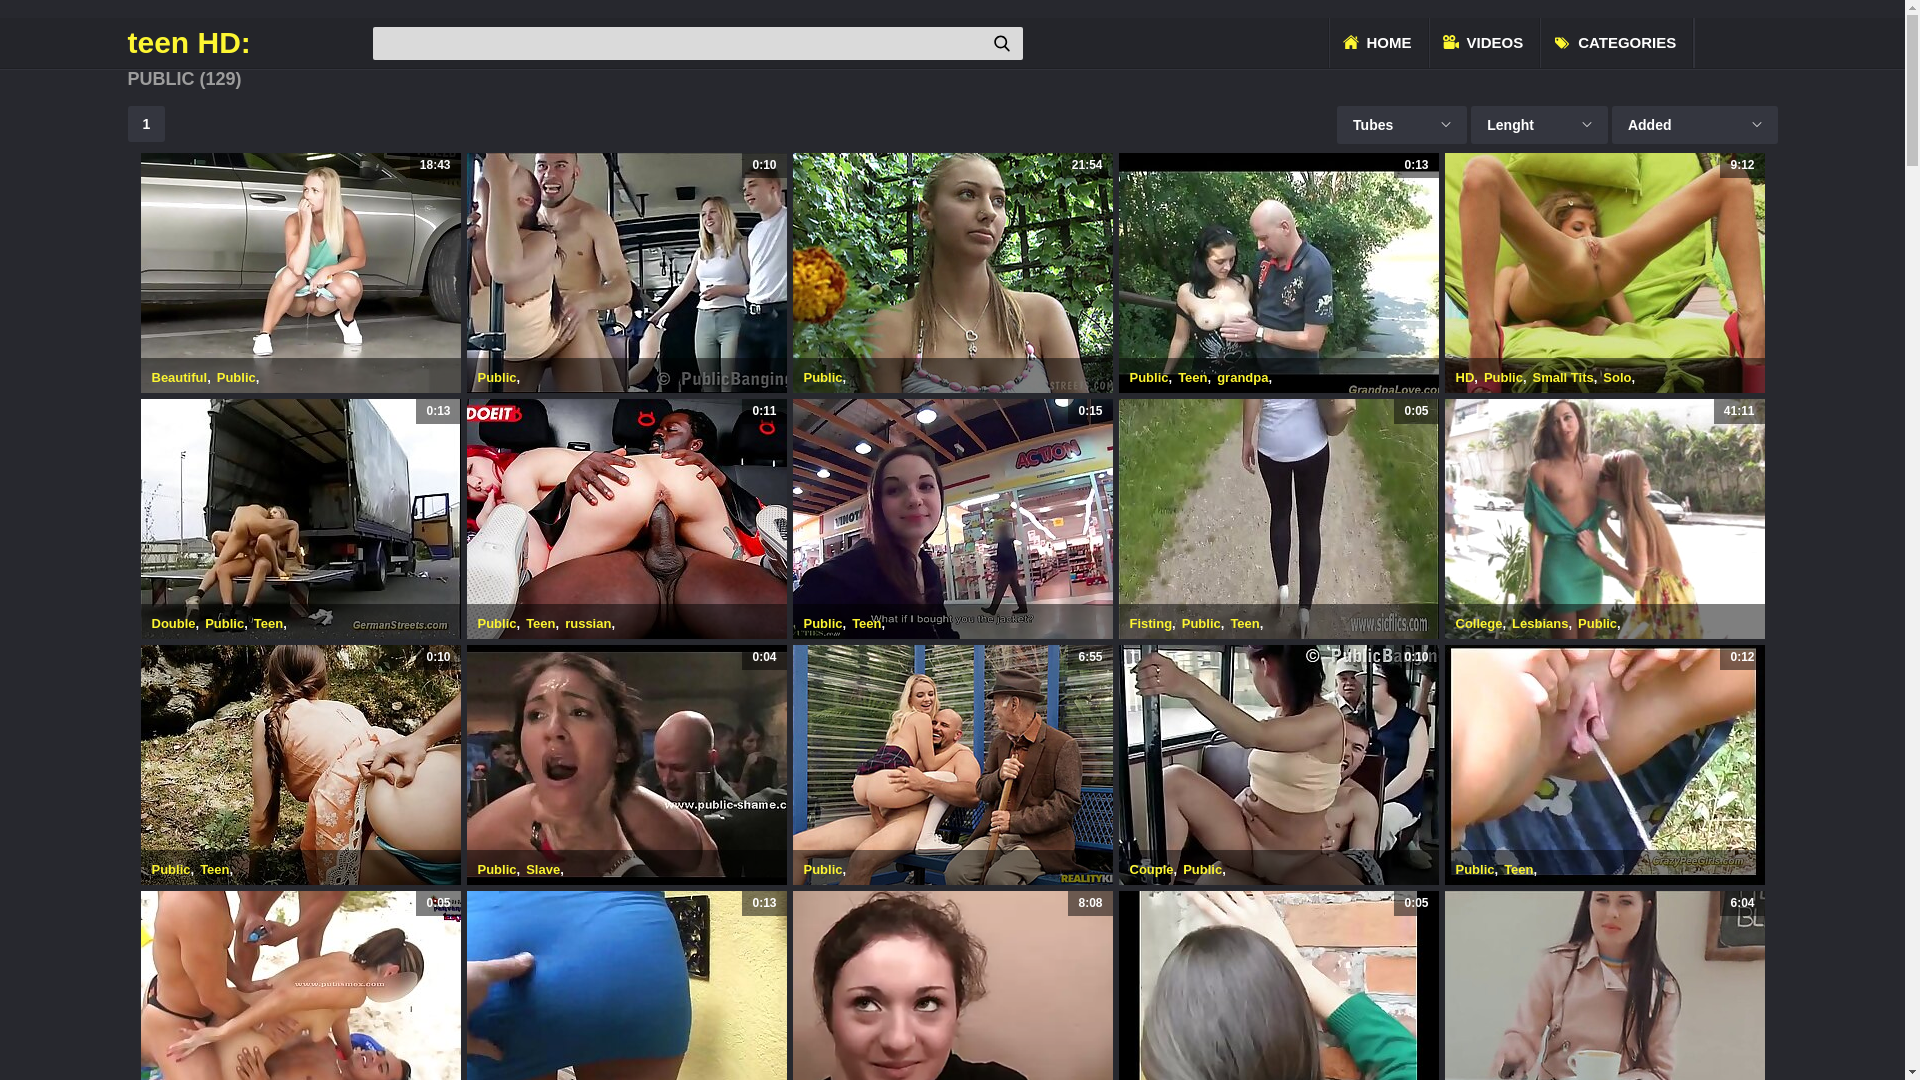 The width and height of the screenshot is (1920, 1080). Describe the element at coordinates (1202, 870) in the screenshot. I see `Public` at that location.